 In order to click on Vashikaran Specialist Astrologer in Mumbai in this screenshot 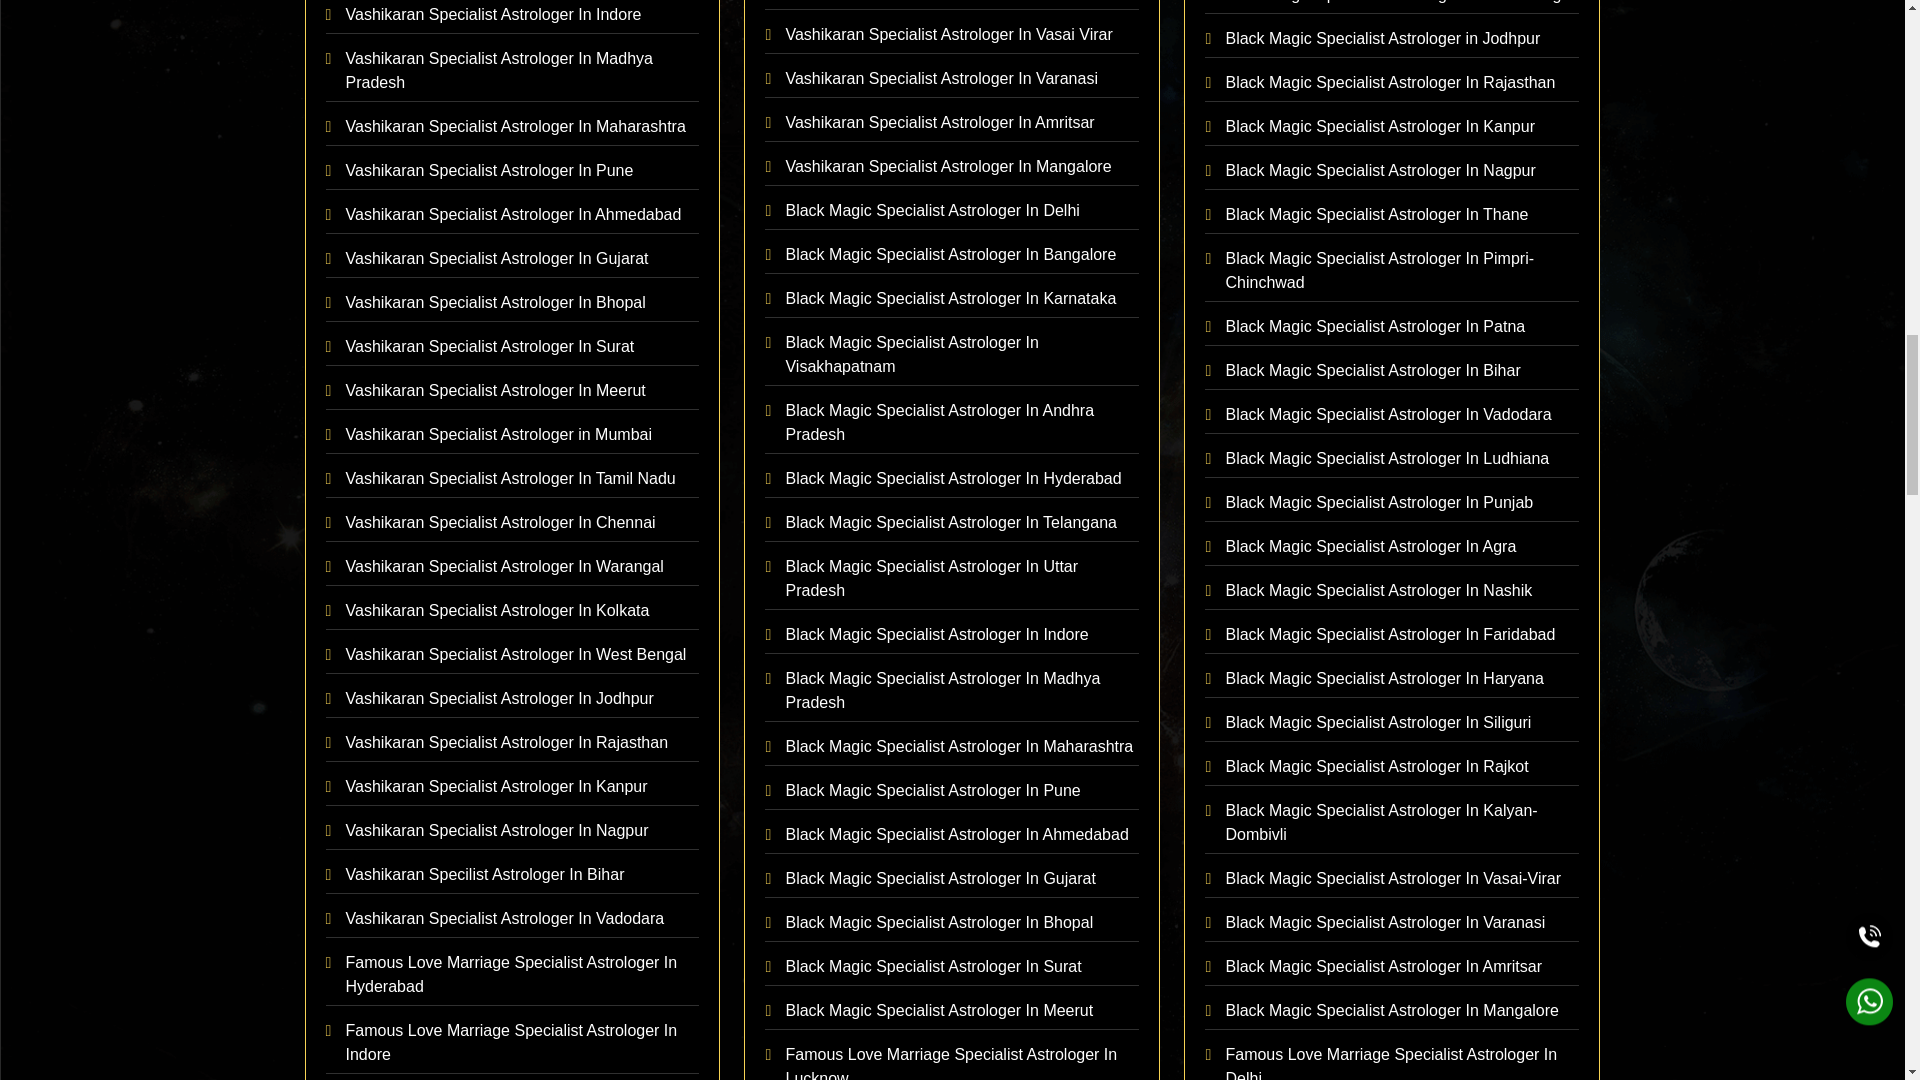, I will do `click(513, 434)`.